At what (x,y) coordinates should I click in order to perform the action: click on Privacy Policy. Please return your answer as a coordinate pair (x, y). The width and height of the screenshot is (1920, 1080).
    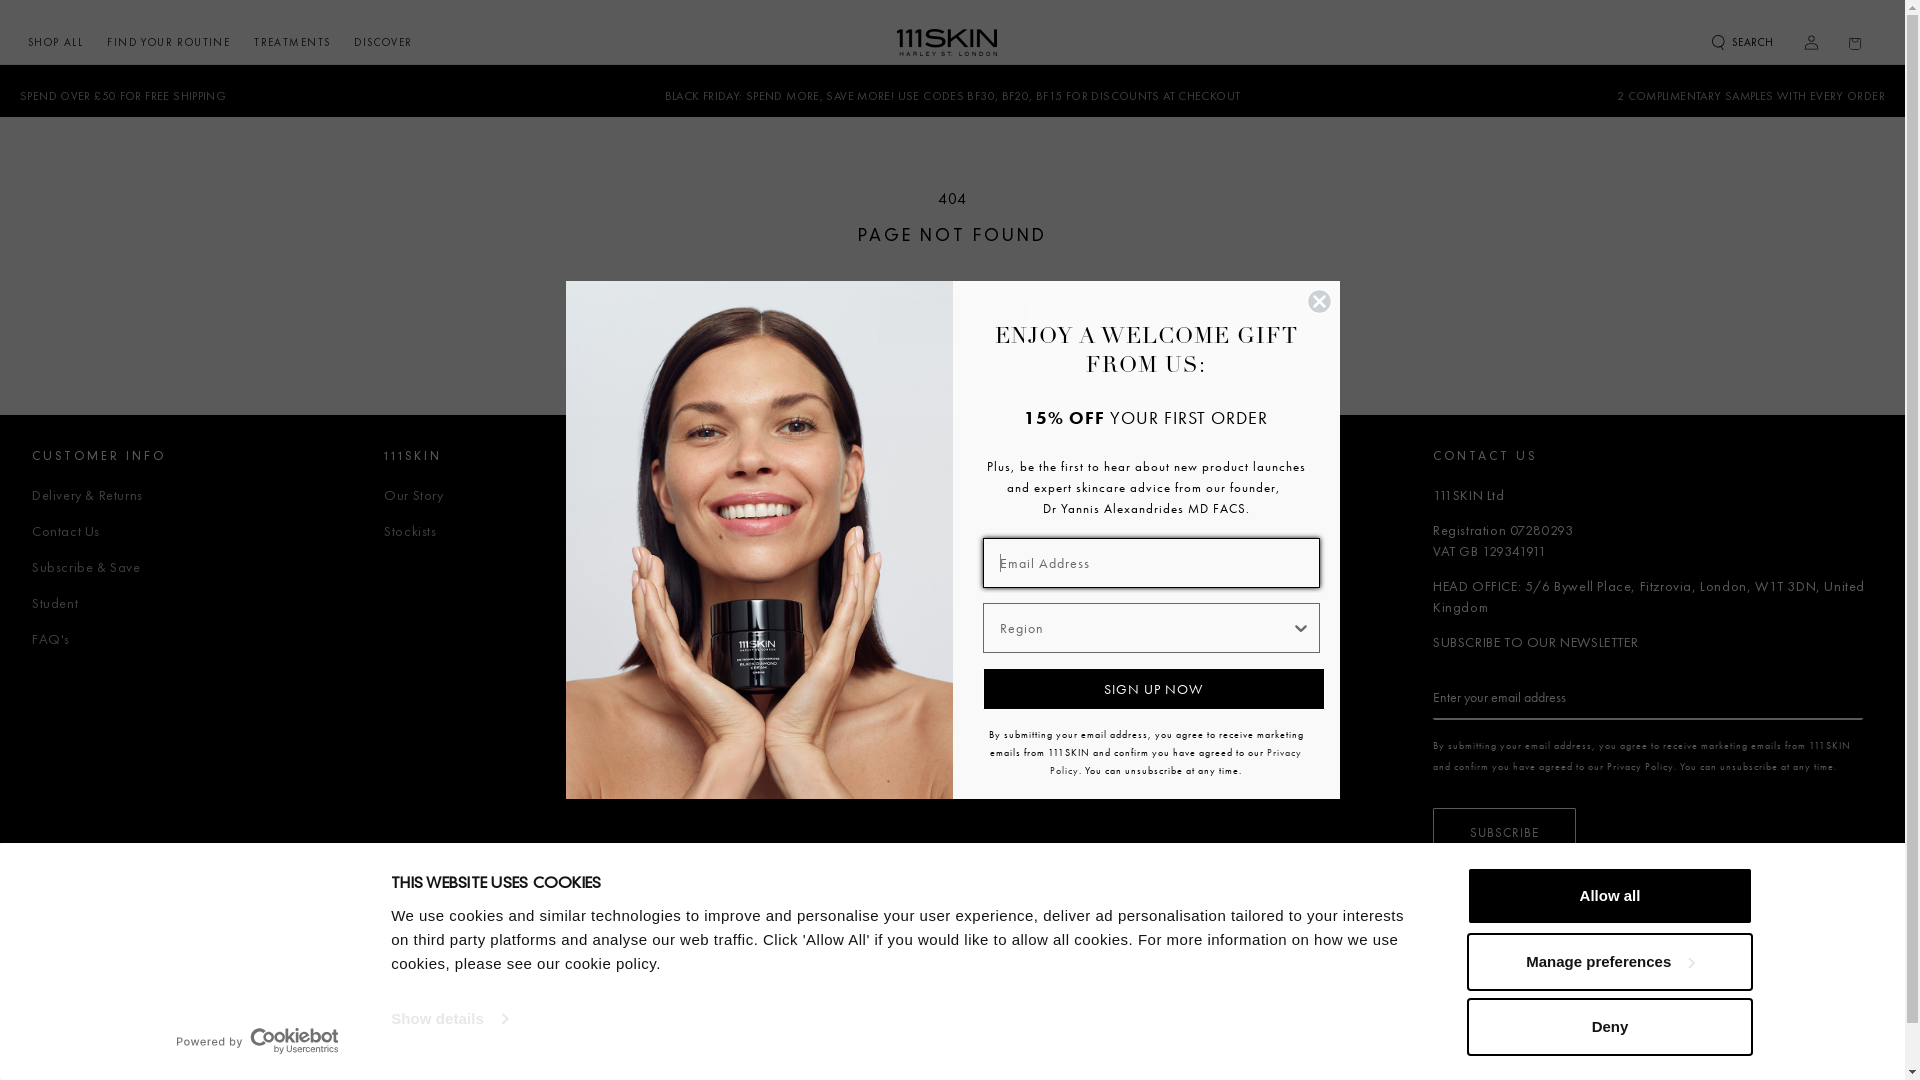
    Looking at the image, I should click on (1176, 762).